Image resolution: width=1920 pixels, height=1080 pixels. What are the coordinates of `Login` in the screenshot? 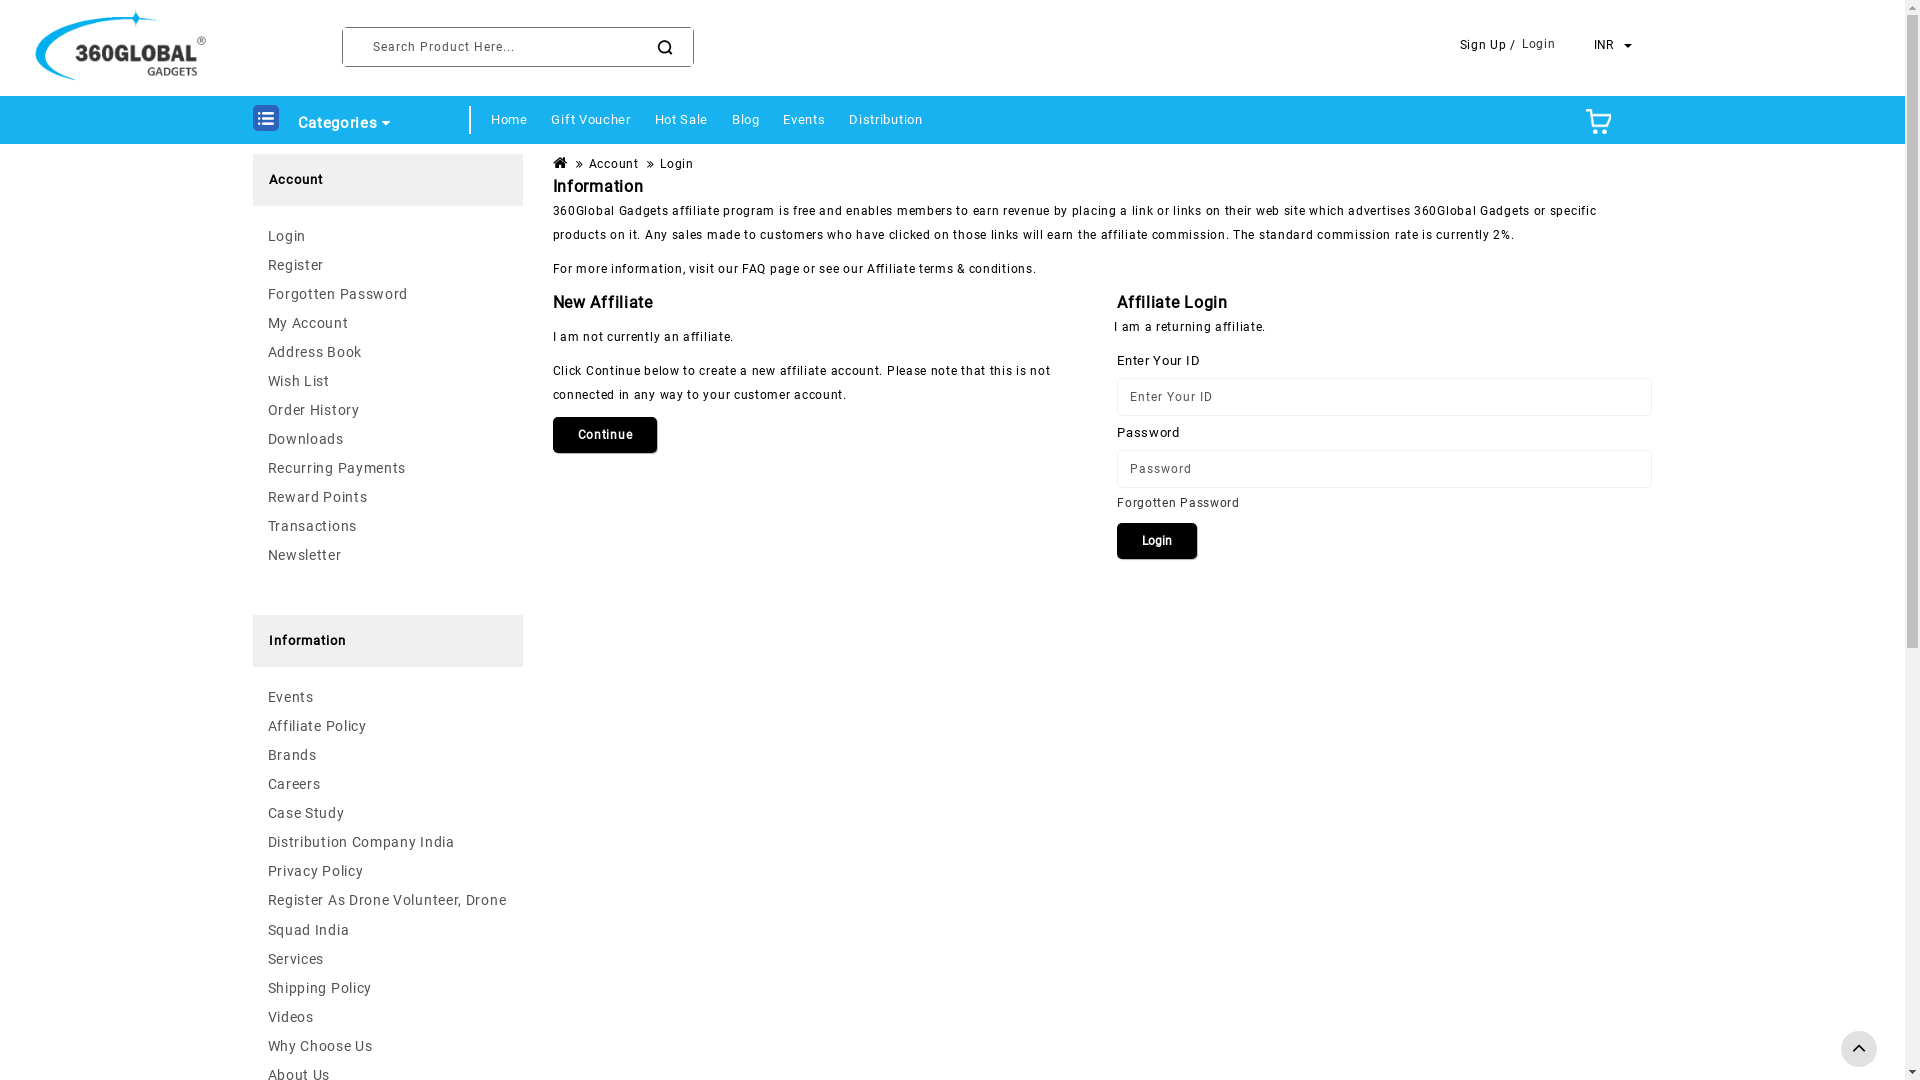 It's located at (388, 236).